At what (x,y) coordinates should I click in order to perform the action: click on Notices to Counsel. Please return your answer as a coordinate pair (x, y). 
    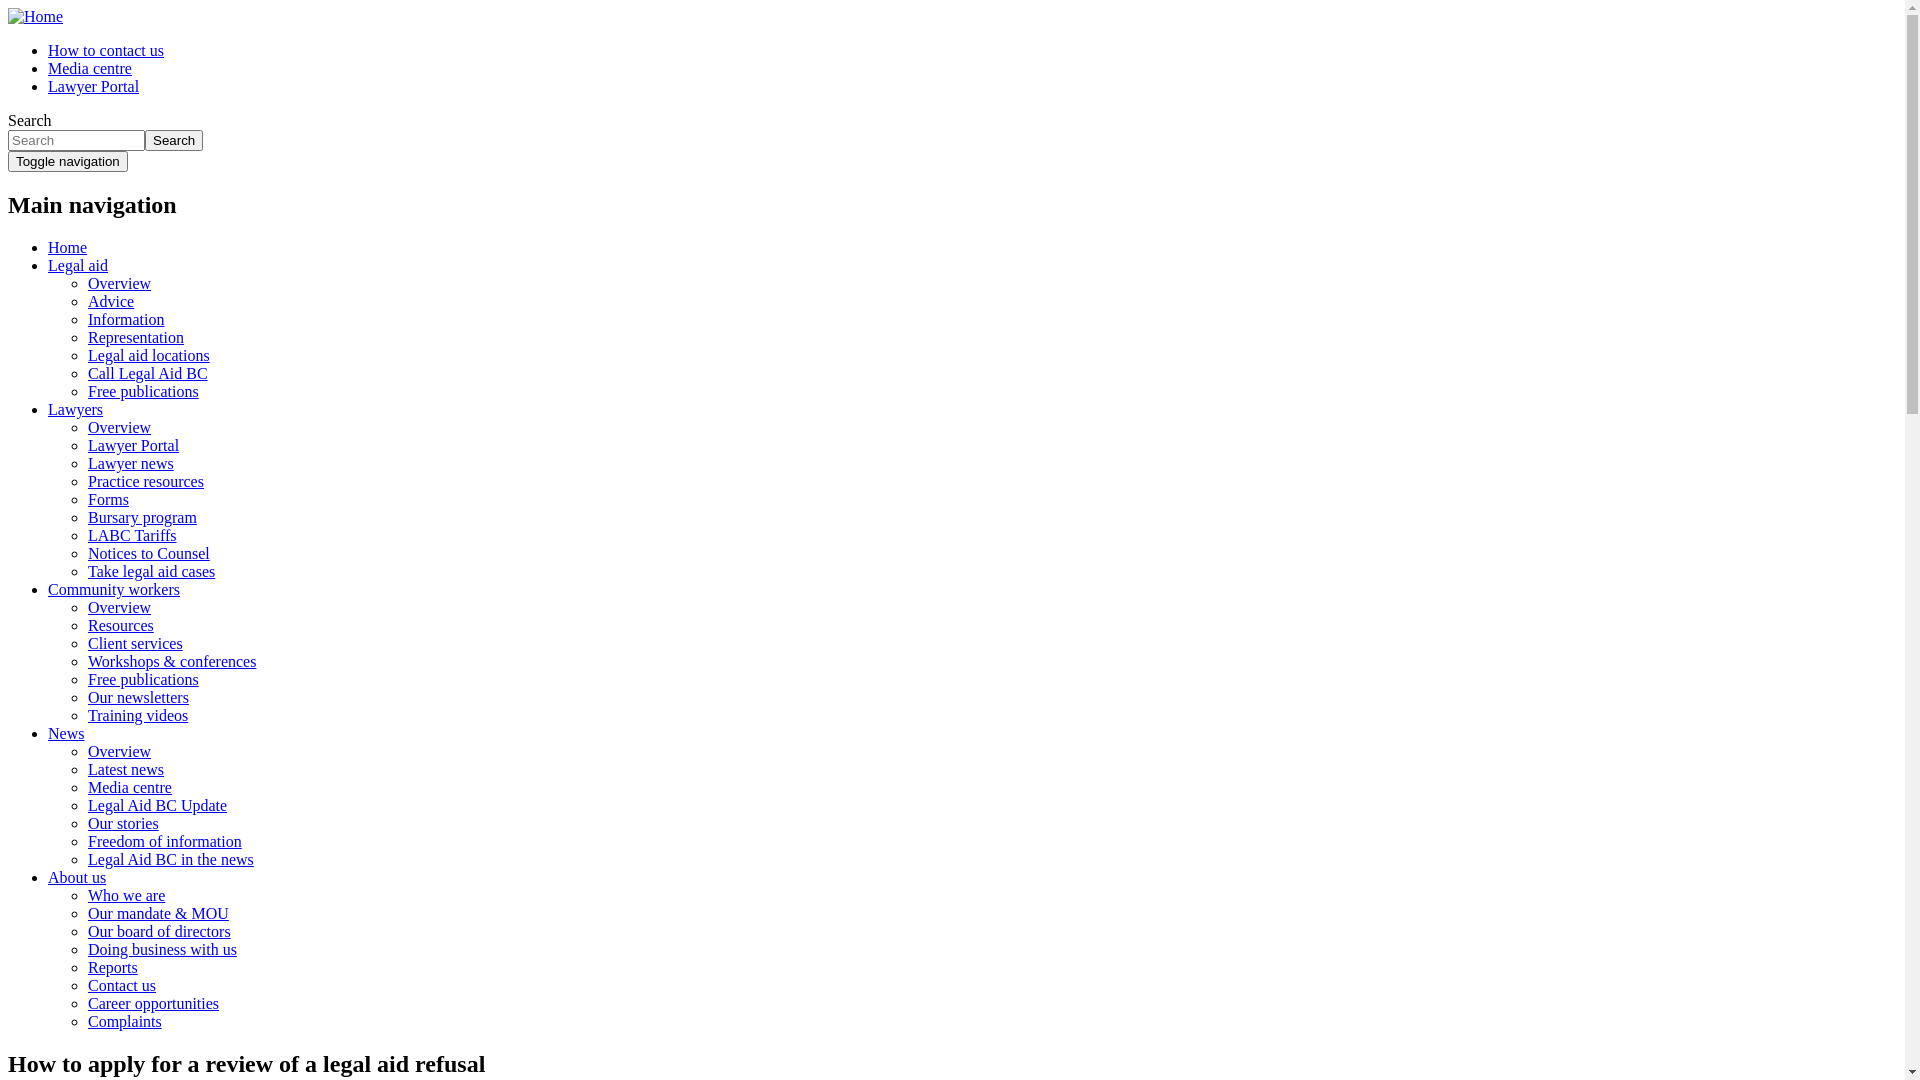
    Looking at the image, I should click on (149, 554).